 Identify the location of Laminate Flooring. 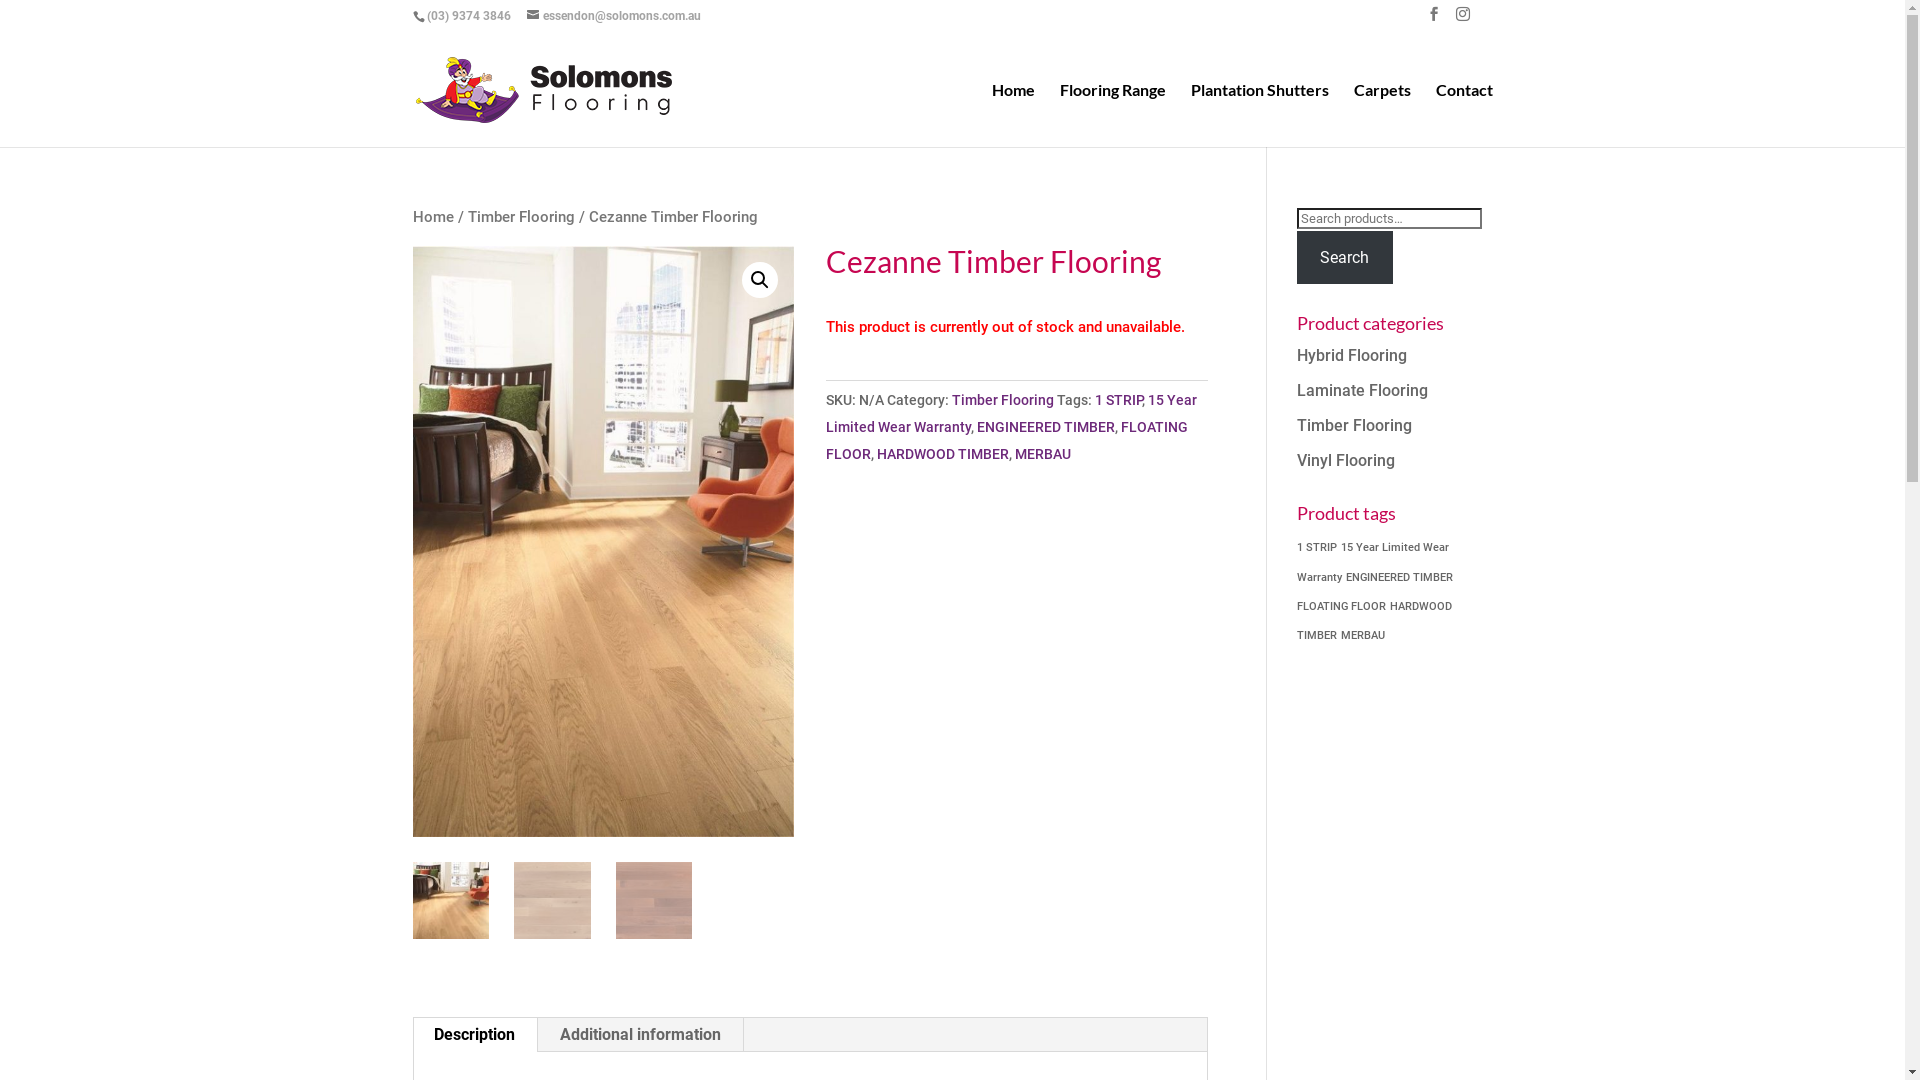
(1362, 390).